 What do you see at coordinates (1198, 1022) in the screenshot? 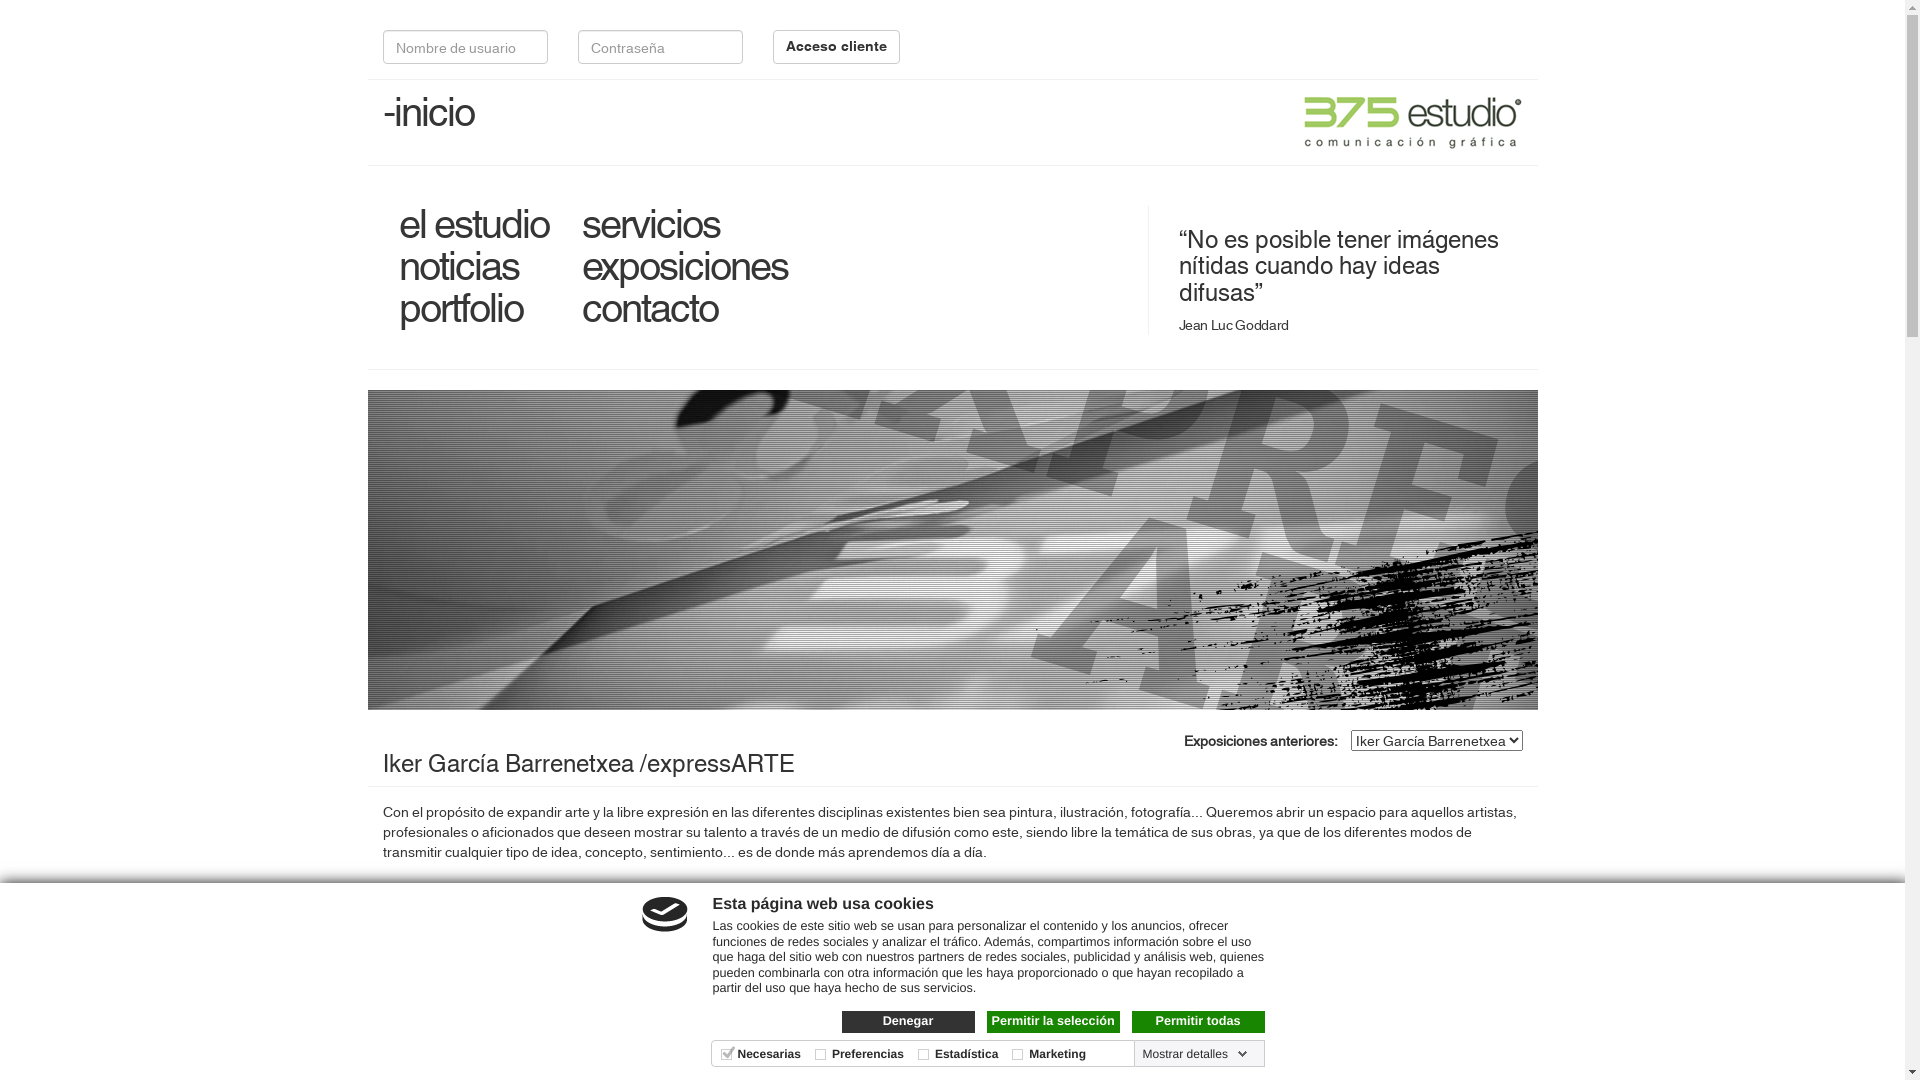
I see `Permitir todas` at bounding box center [1198, 1022].